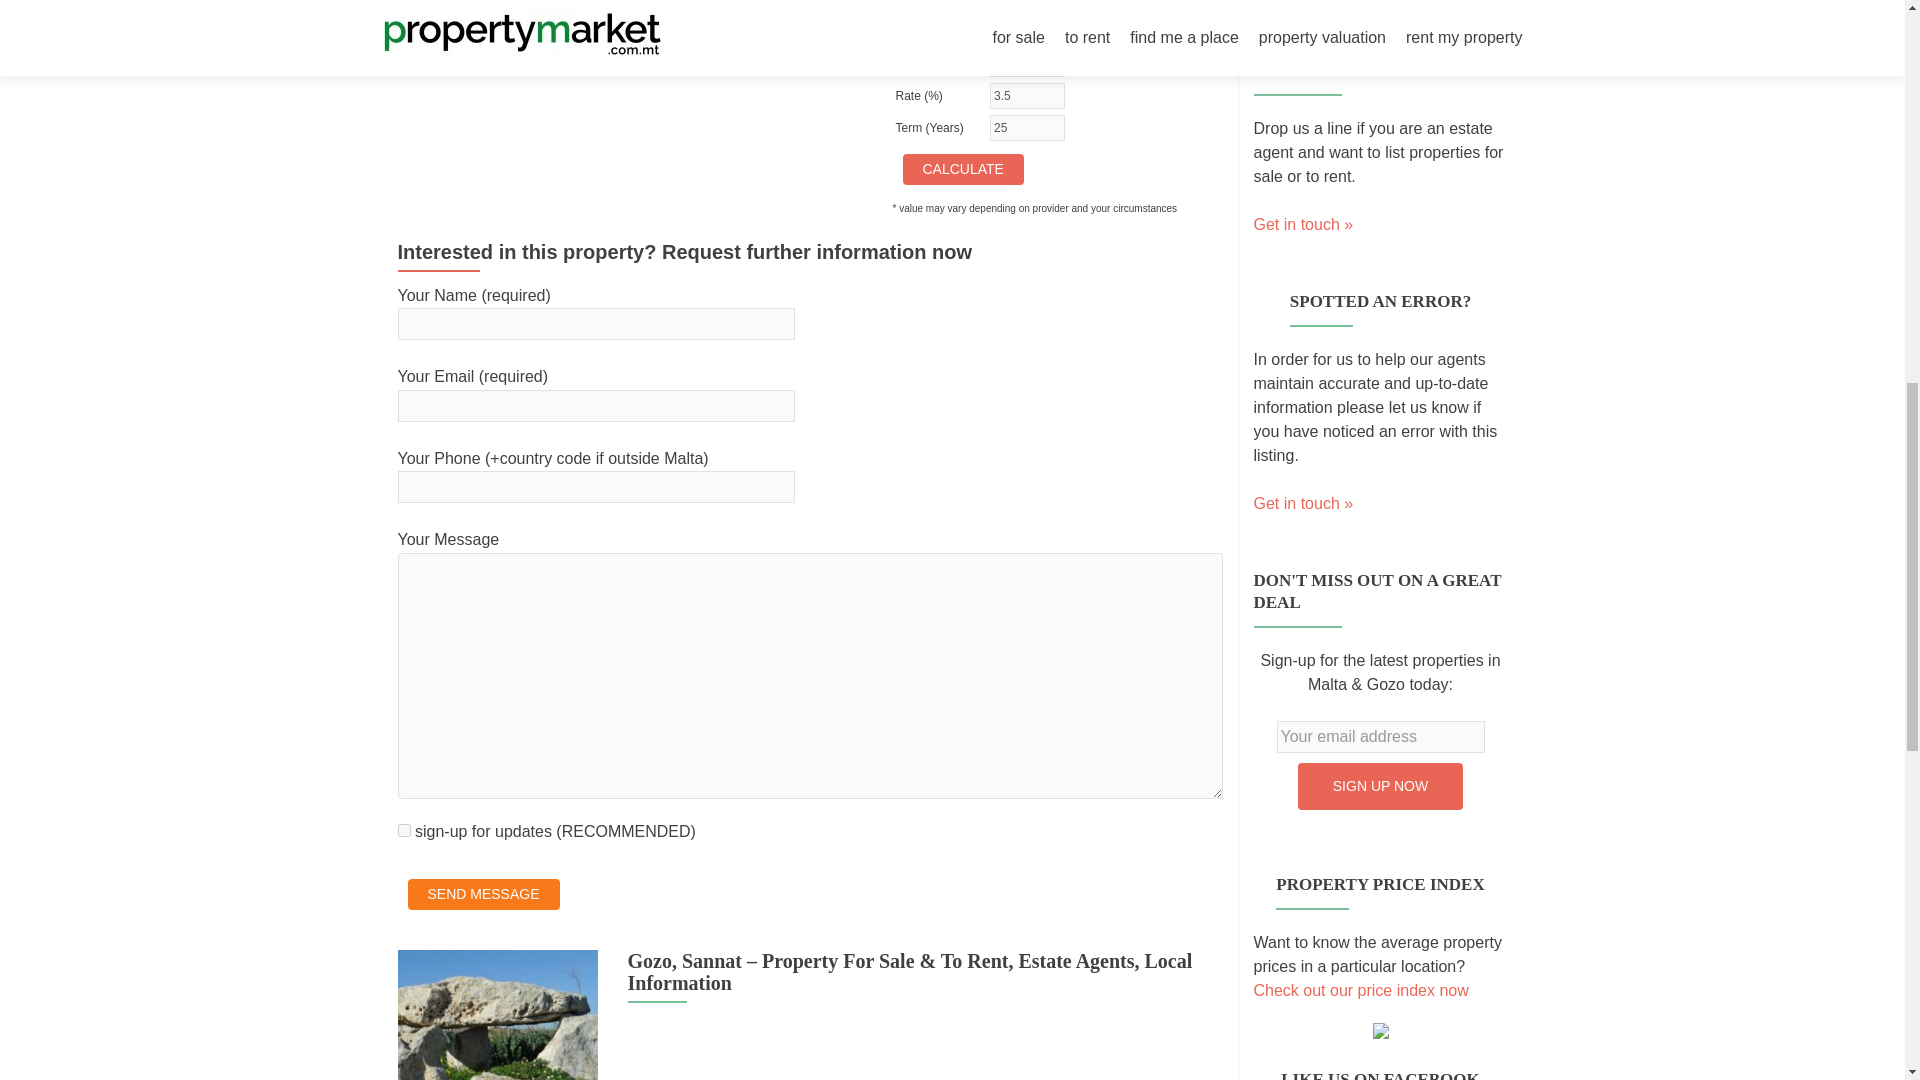 The height and width of the screenshot is (1080, 1920). I want to click on View Malta's Property Price Index, so click(1380, 1019).